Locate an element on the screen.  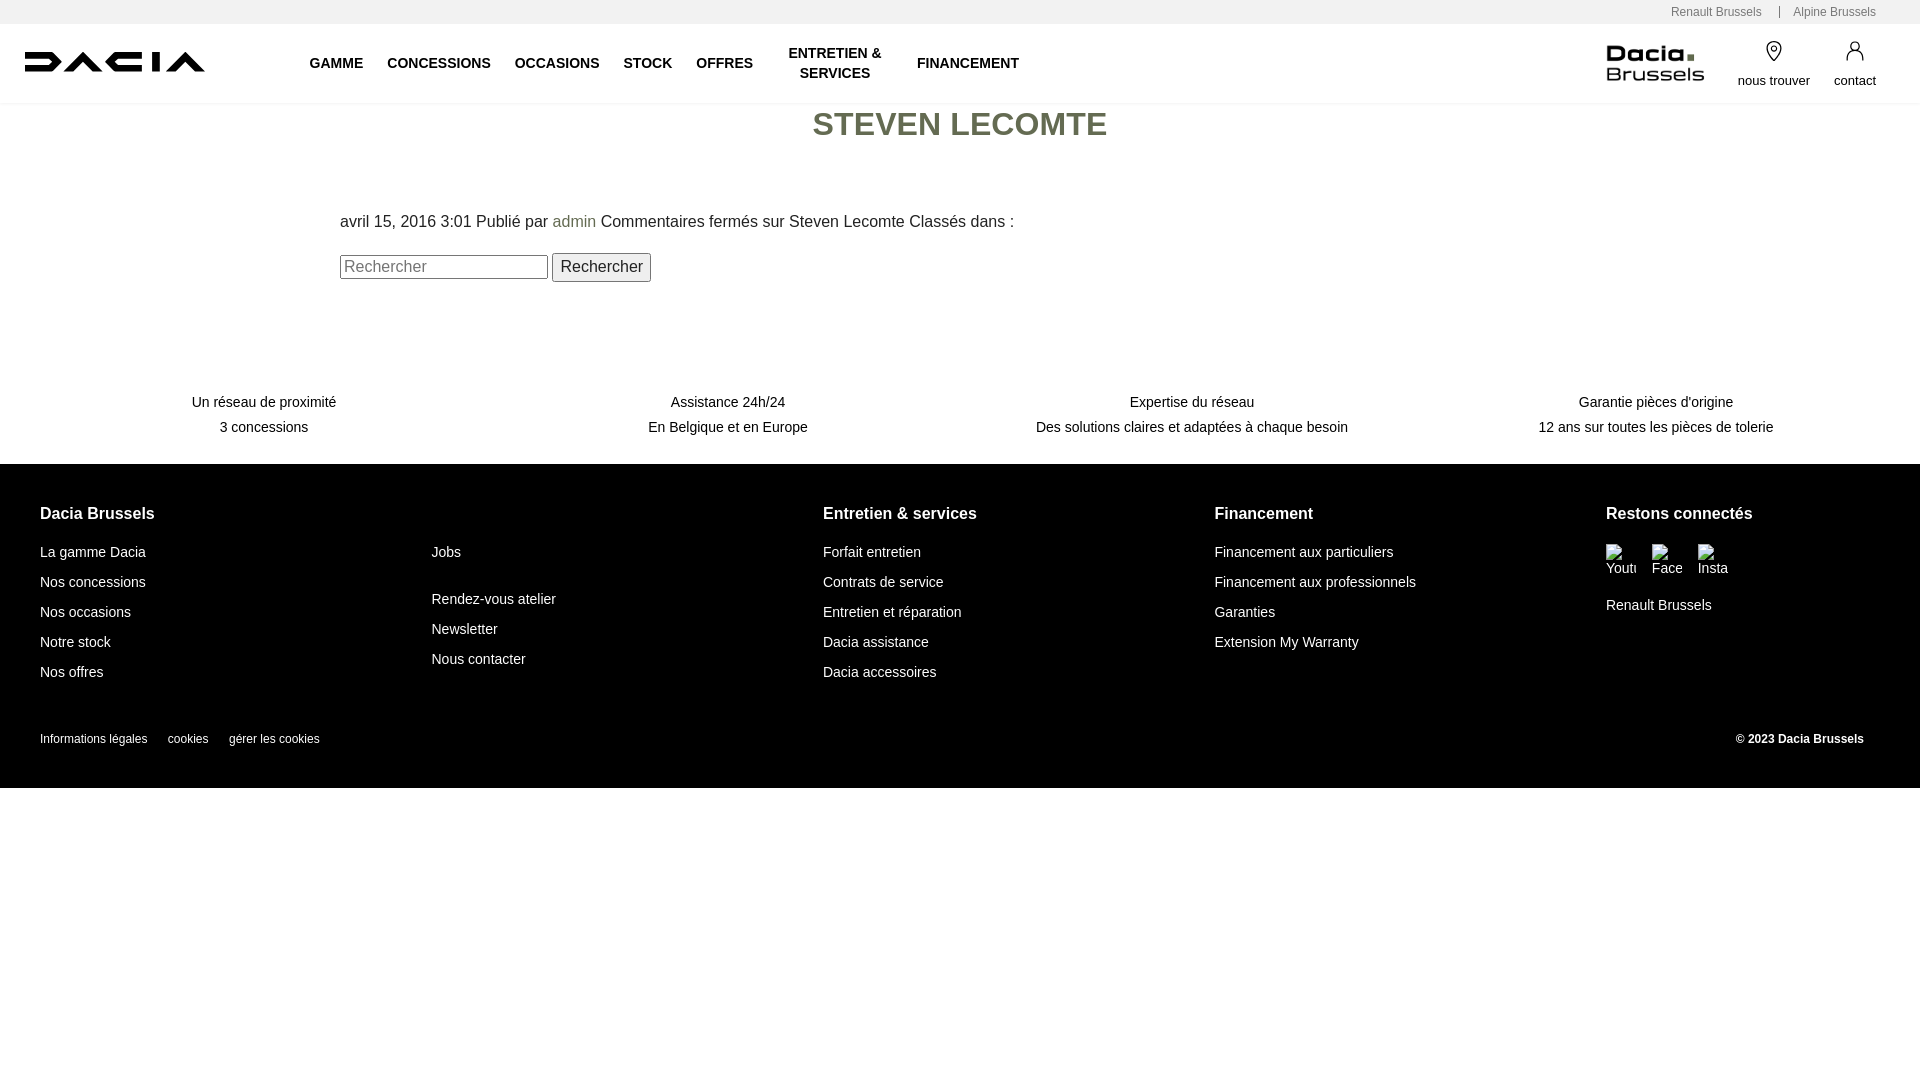
FINANCEMENT is located at coordinates (968, 63).